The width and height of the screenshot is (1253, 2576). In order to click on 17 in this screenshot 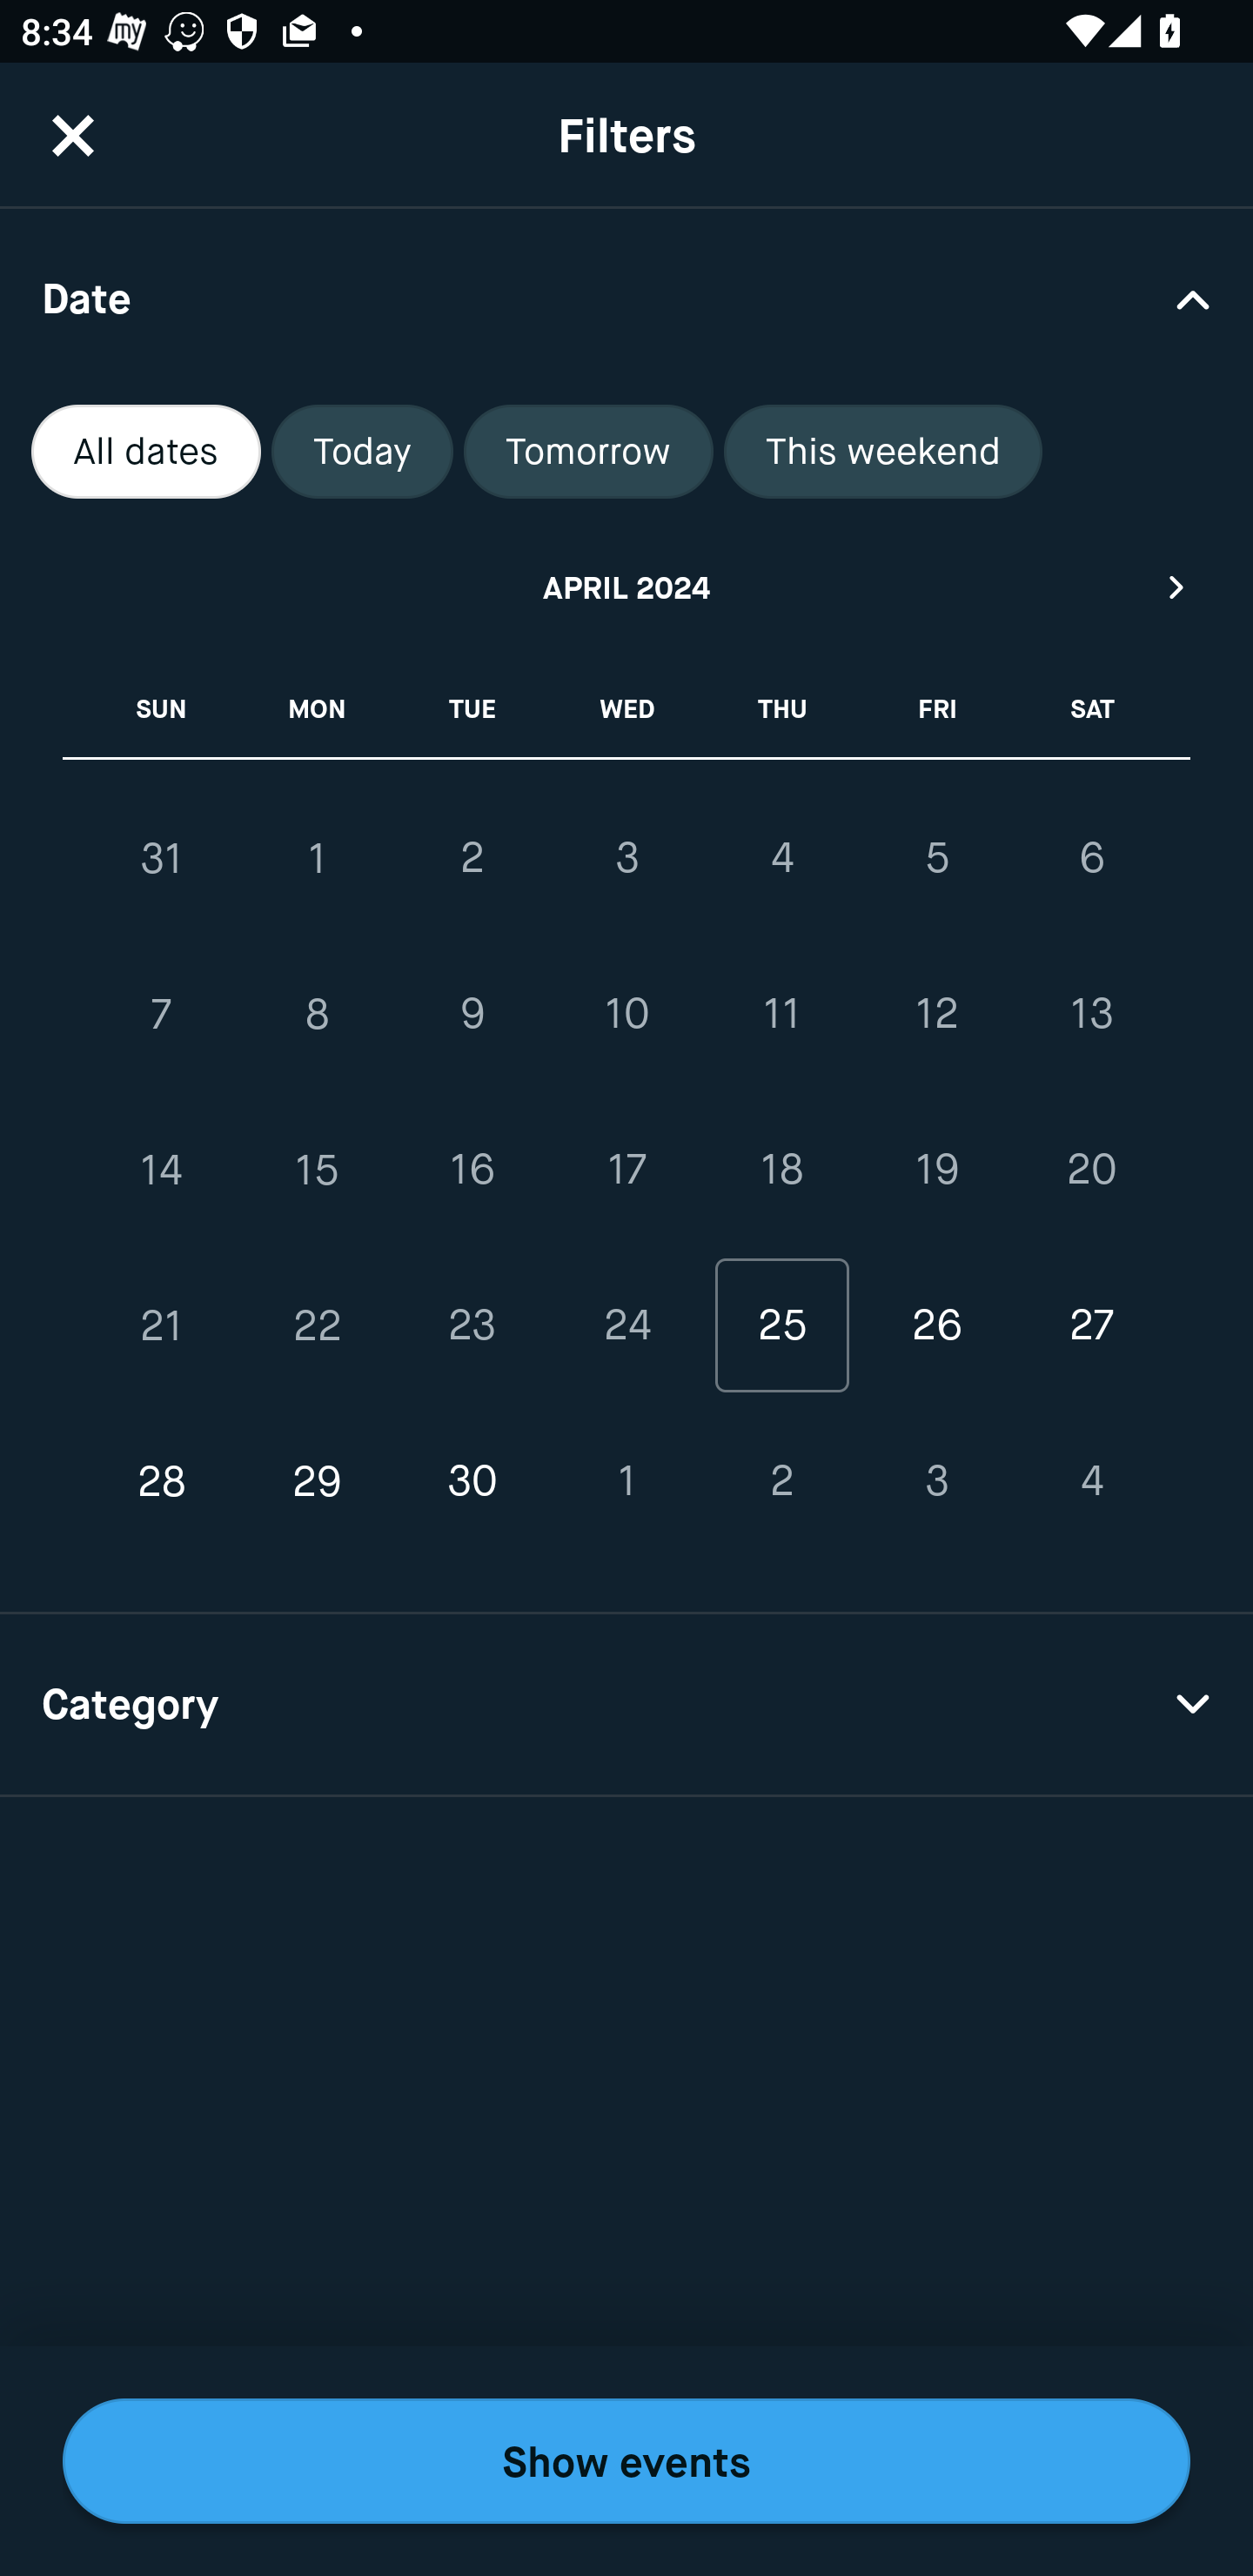, I will do `click(626, 1170)`.